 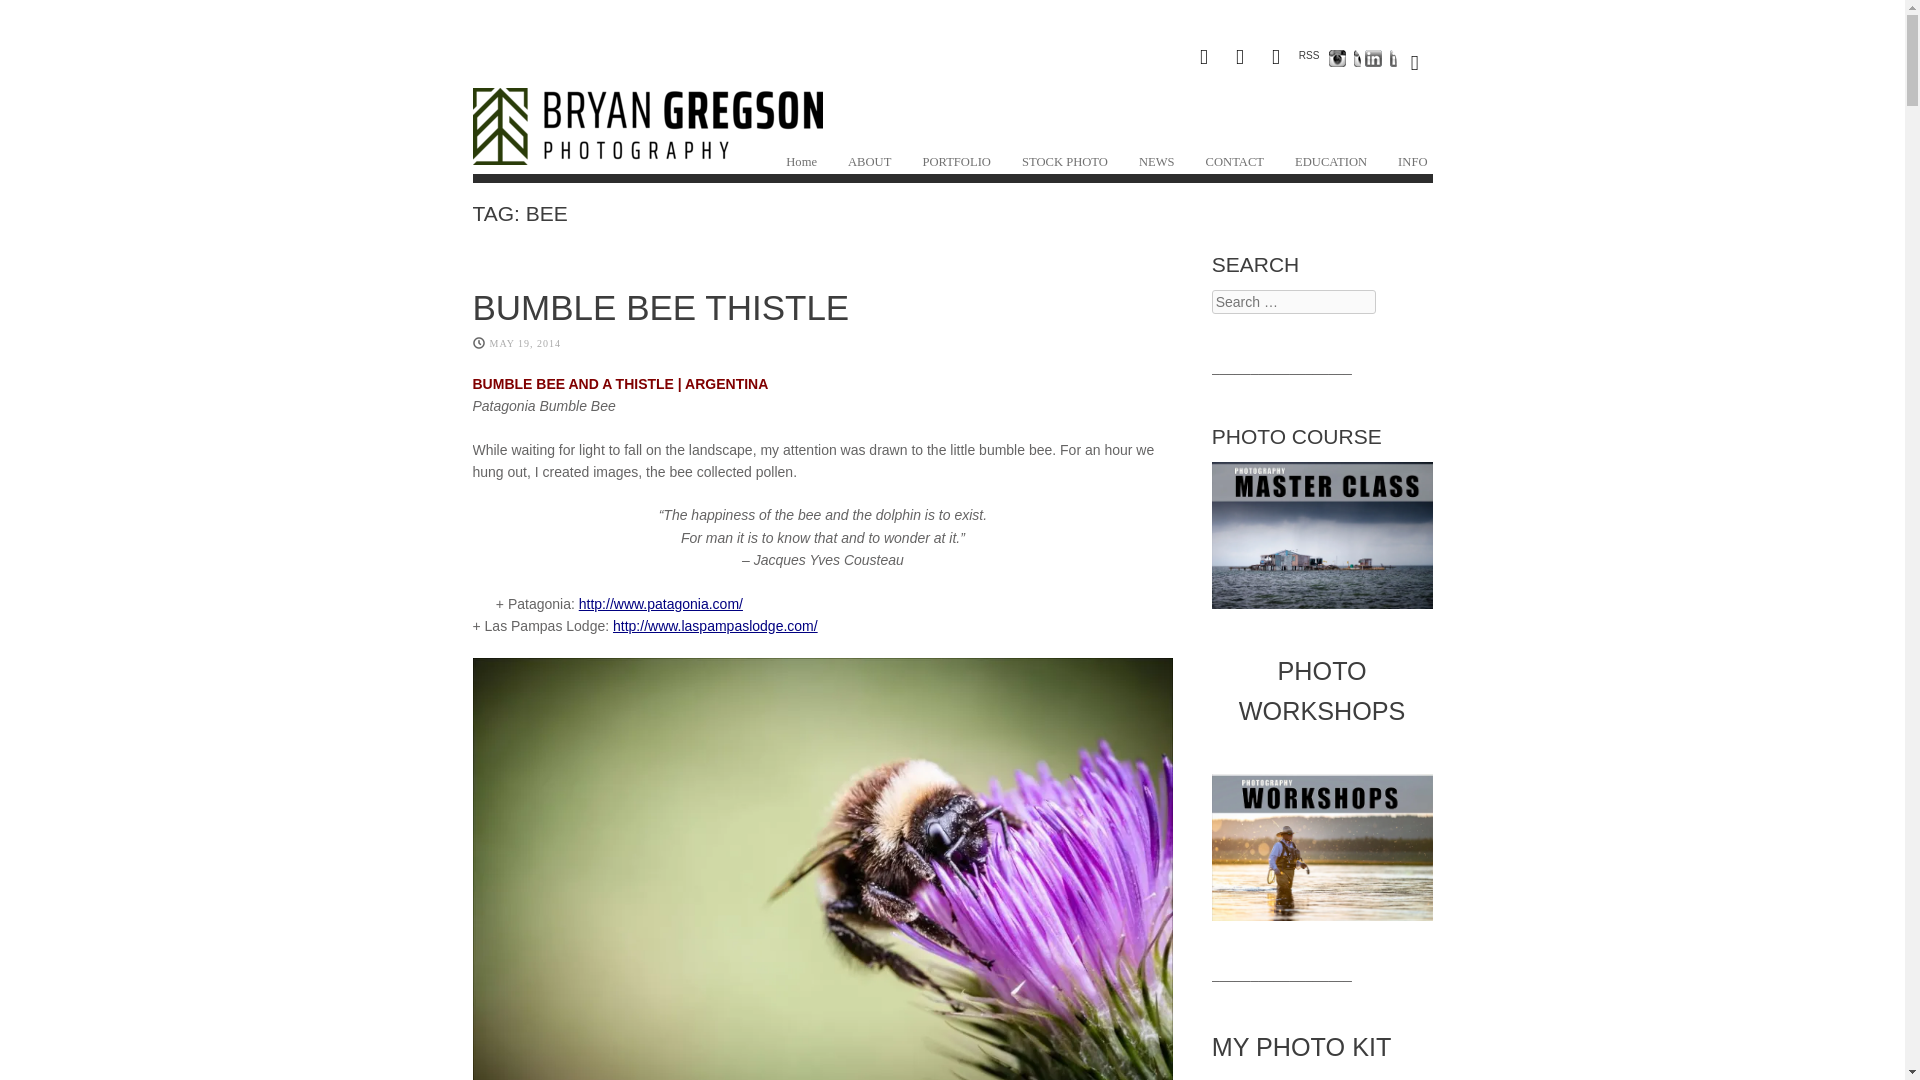 What do you see at coordinates (646, 146) in the screenshot?
I see `Bryan Gregson Photography` at bounding box center [646, 146].